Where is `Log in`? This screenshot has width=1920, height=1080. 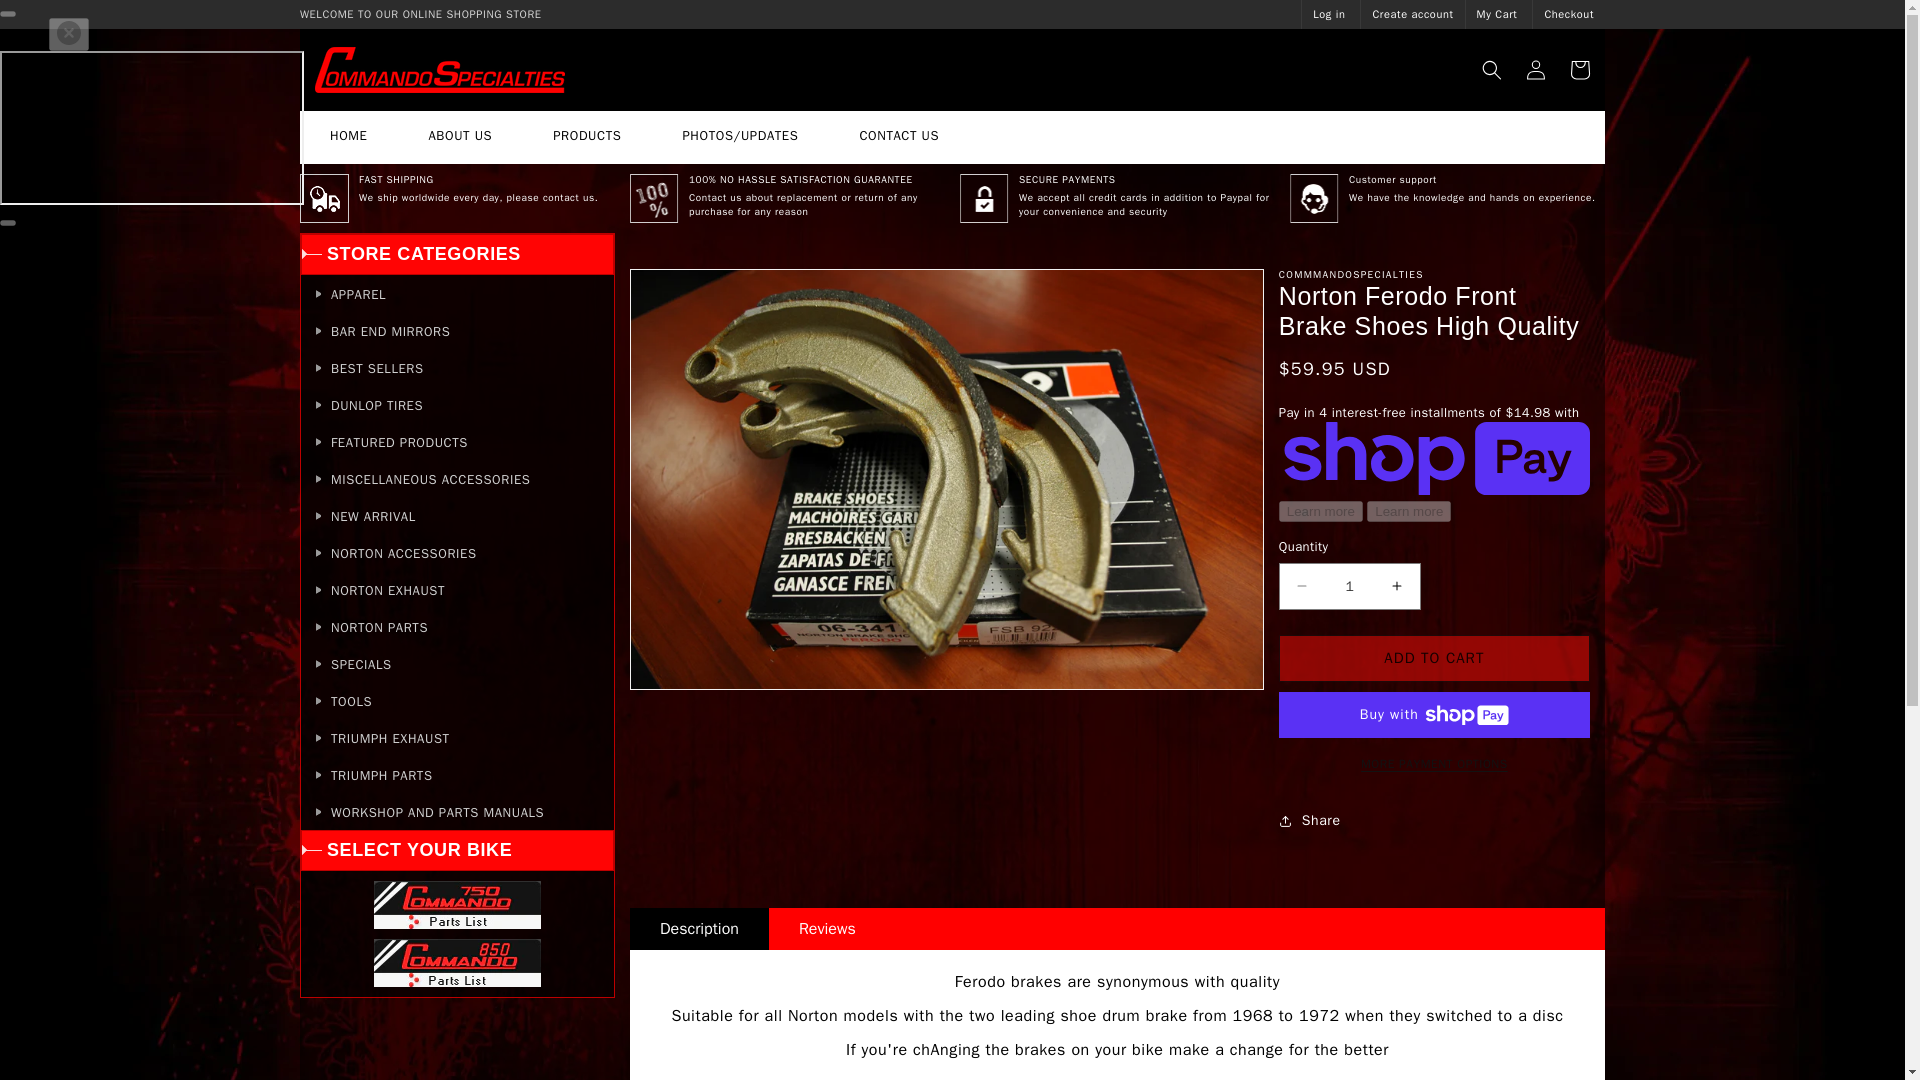 Log in is located at coordinates (1329, 13).